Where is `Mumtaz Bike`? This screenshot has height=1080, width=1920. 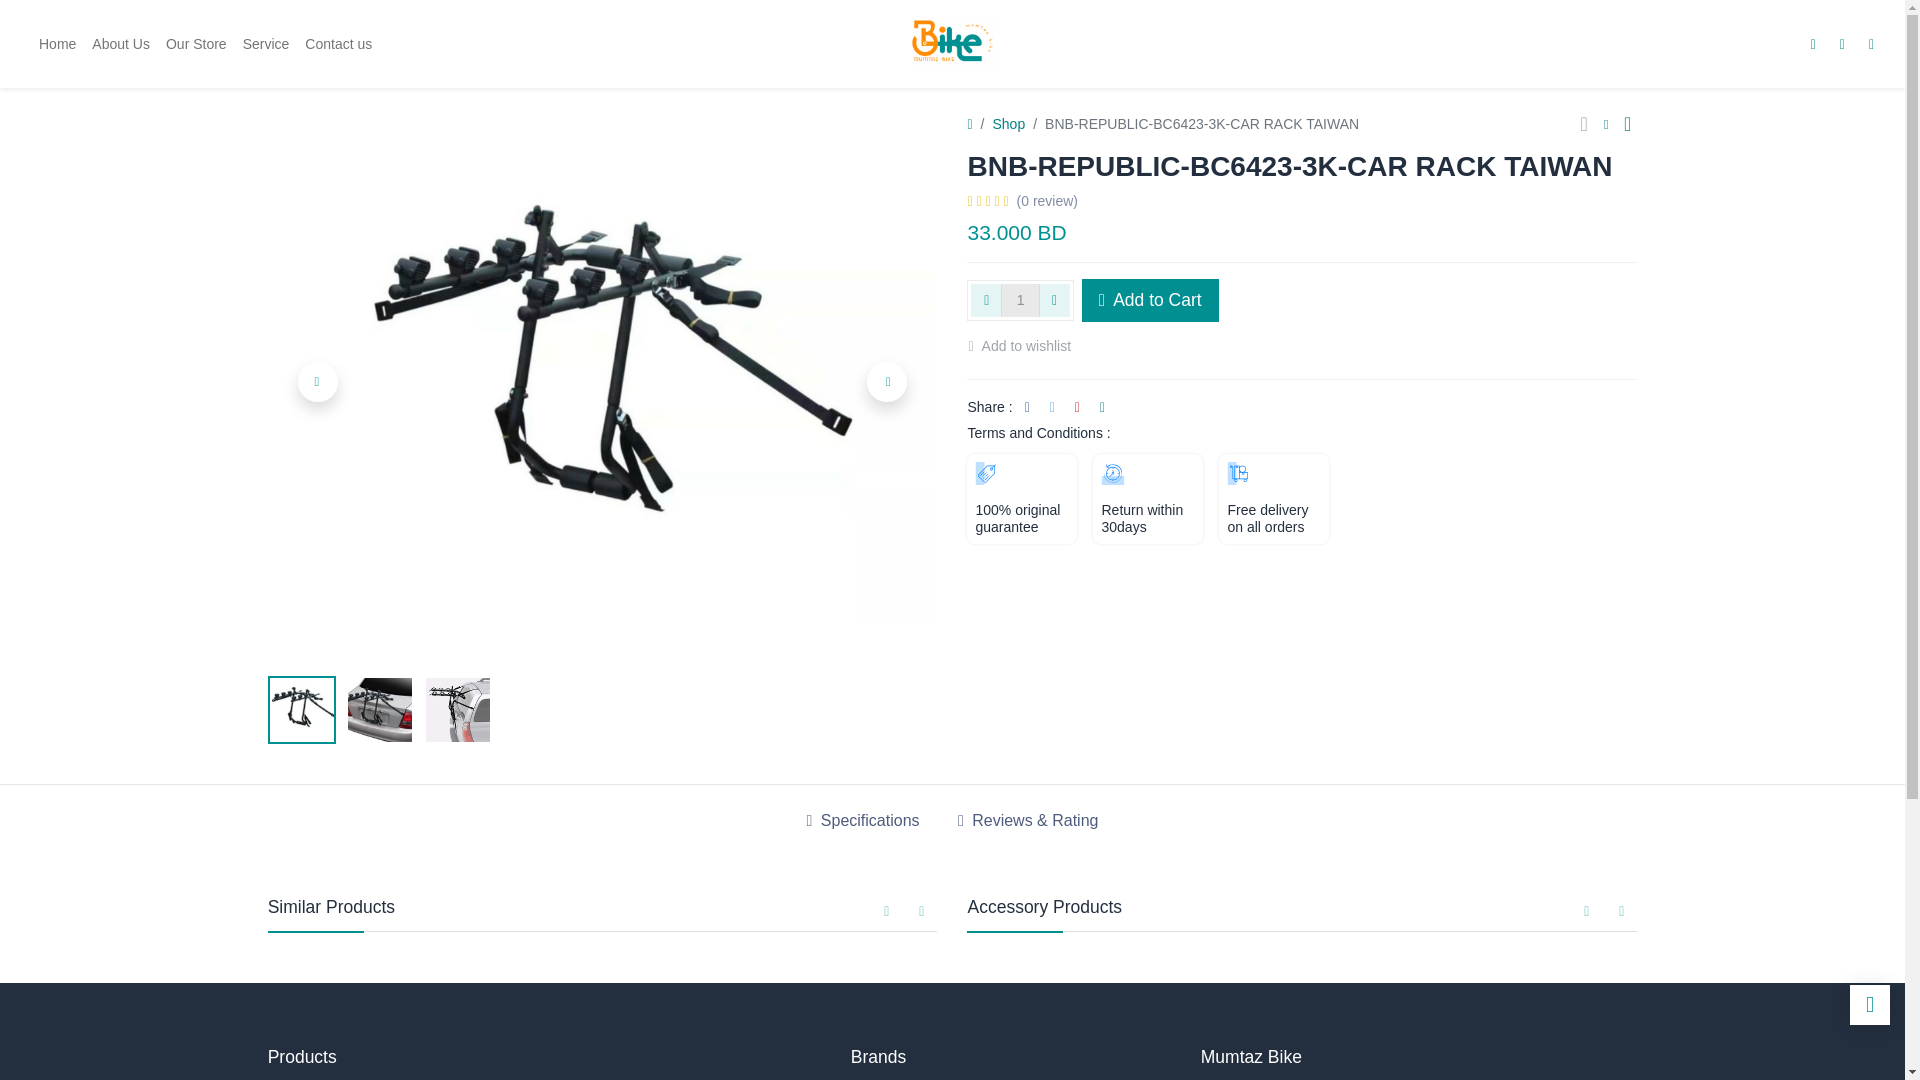
Mumtaz Bike is located at coordinates (952, 44).